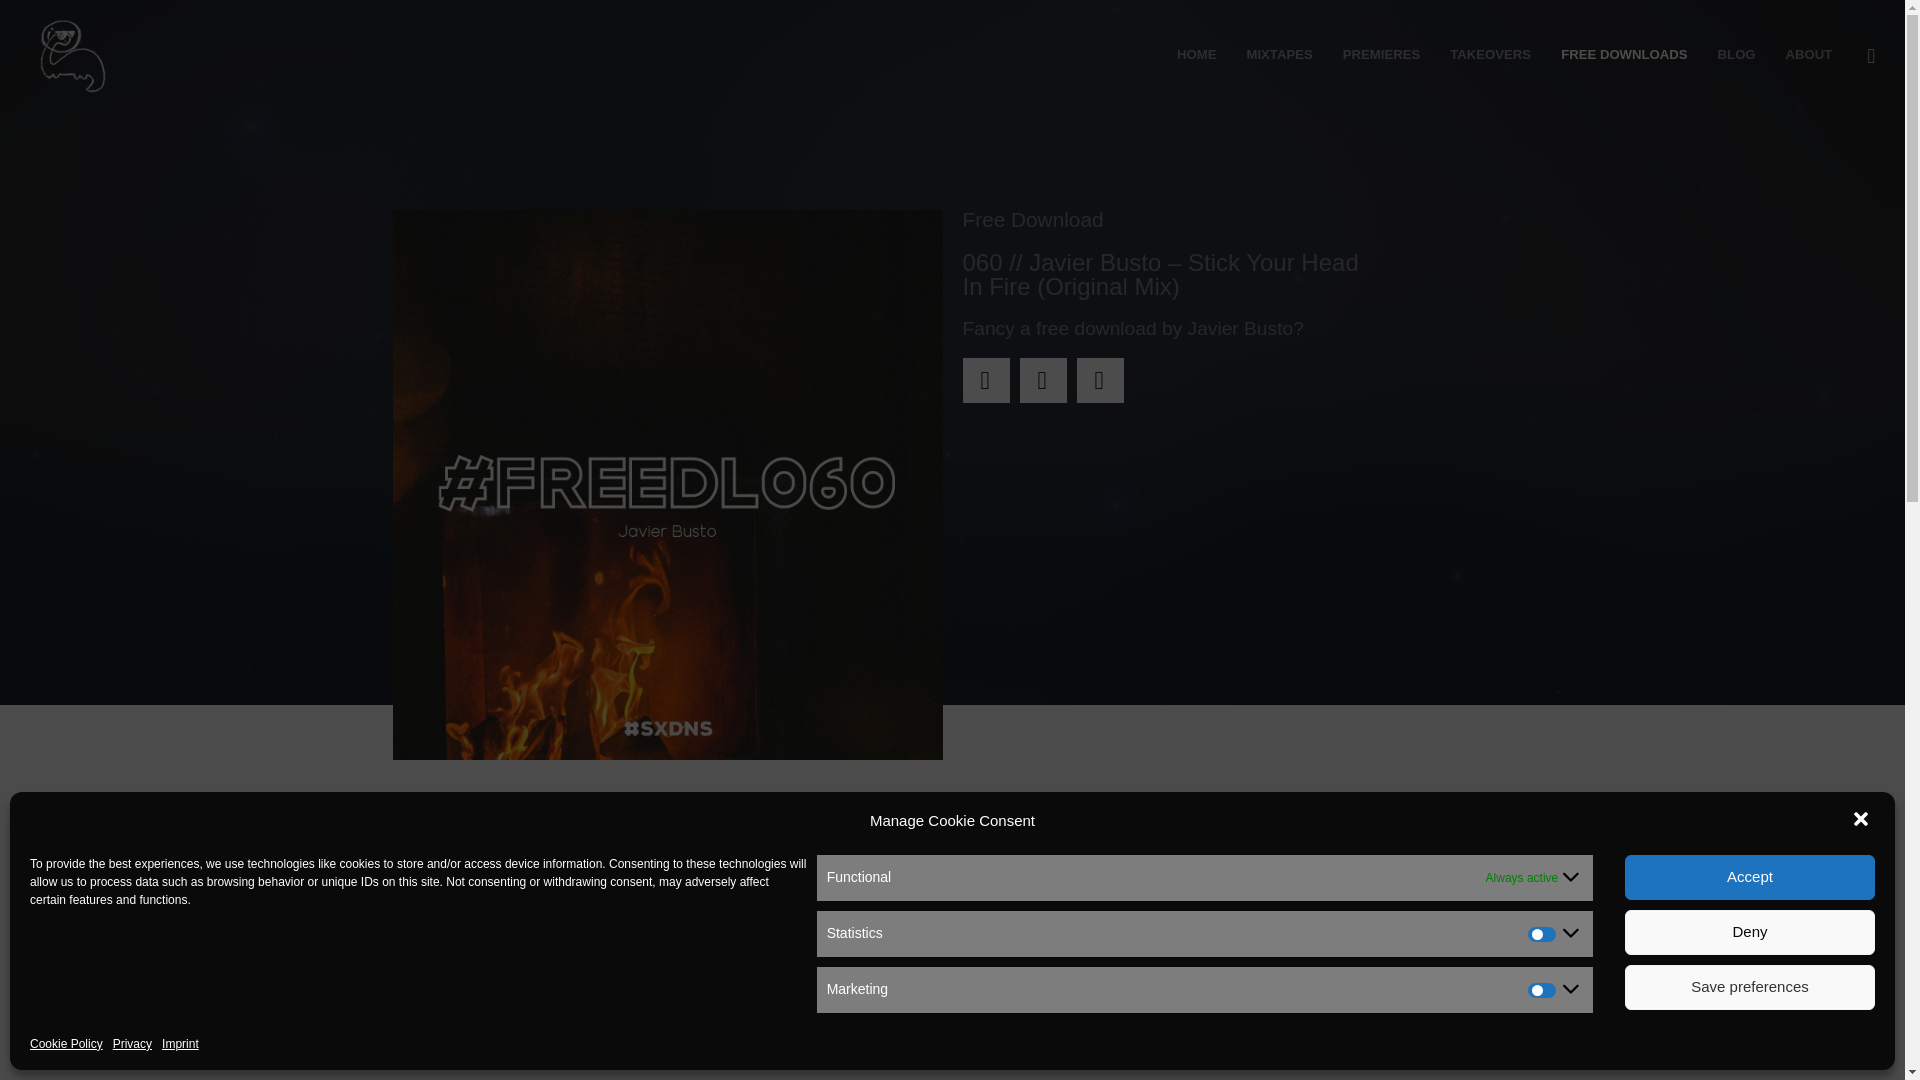 This screenshot has width=1920, height=1080. I want to click on HOME, so click(1196, 55).